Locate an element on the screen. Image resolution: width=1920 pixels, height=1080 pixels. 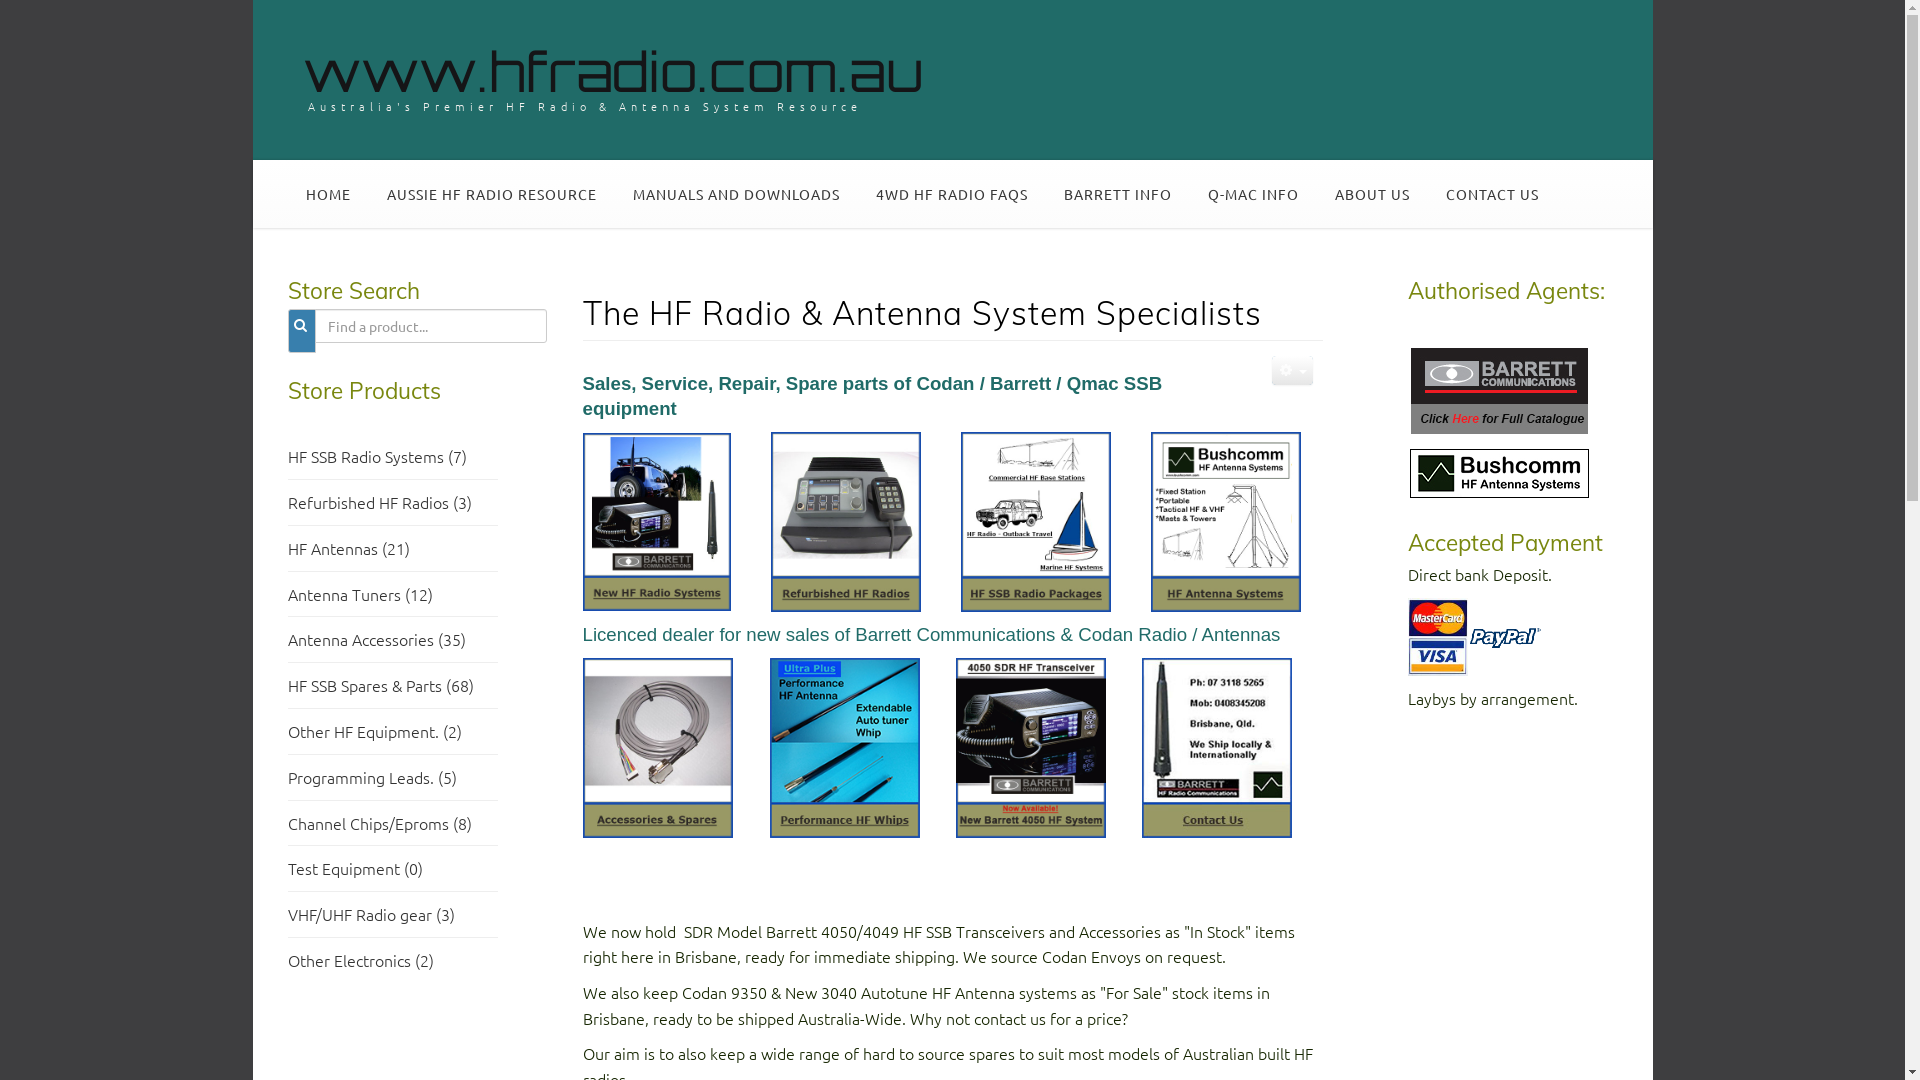
Barrett HF Radio Information catalogue is located at coordinates (1500, 388).